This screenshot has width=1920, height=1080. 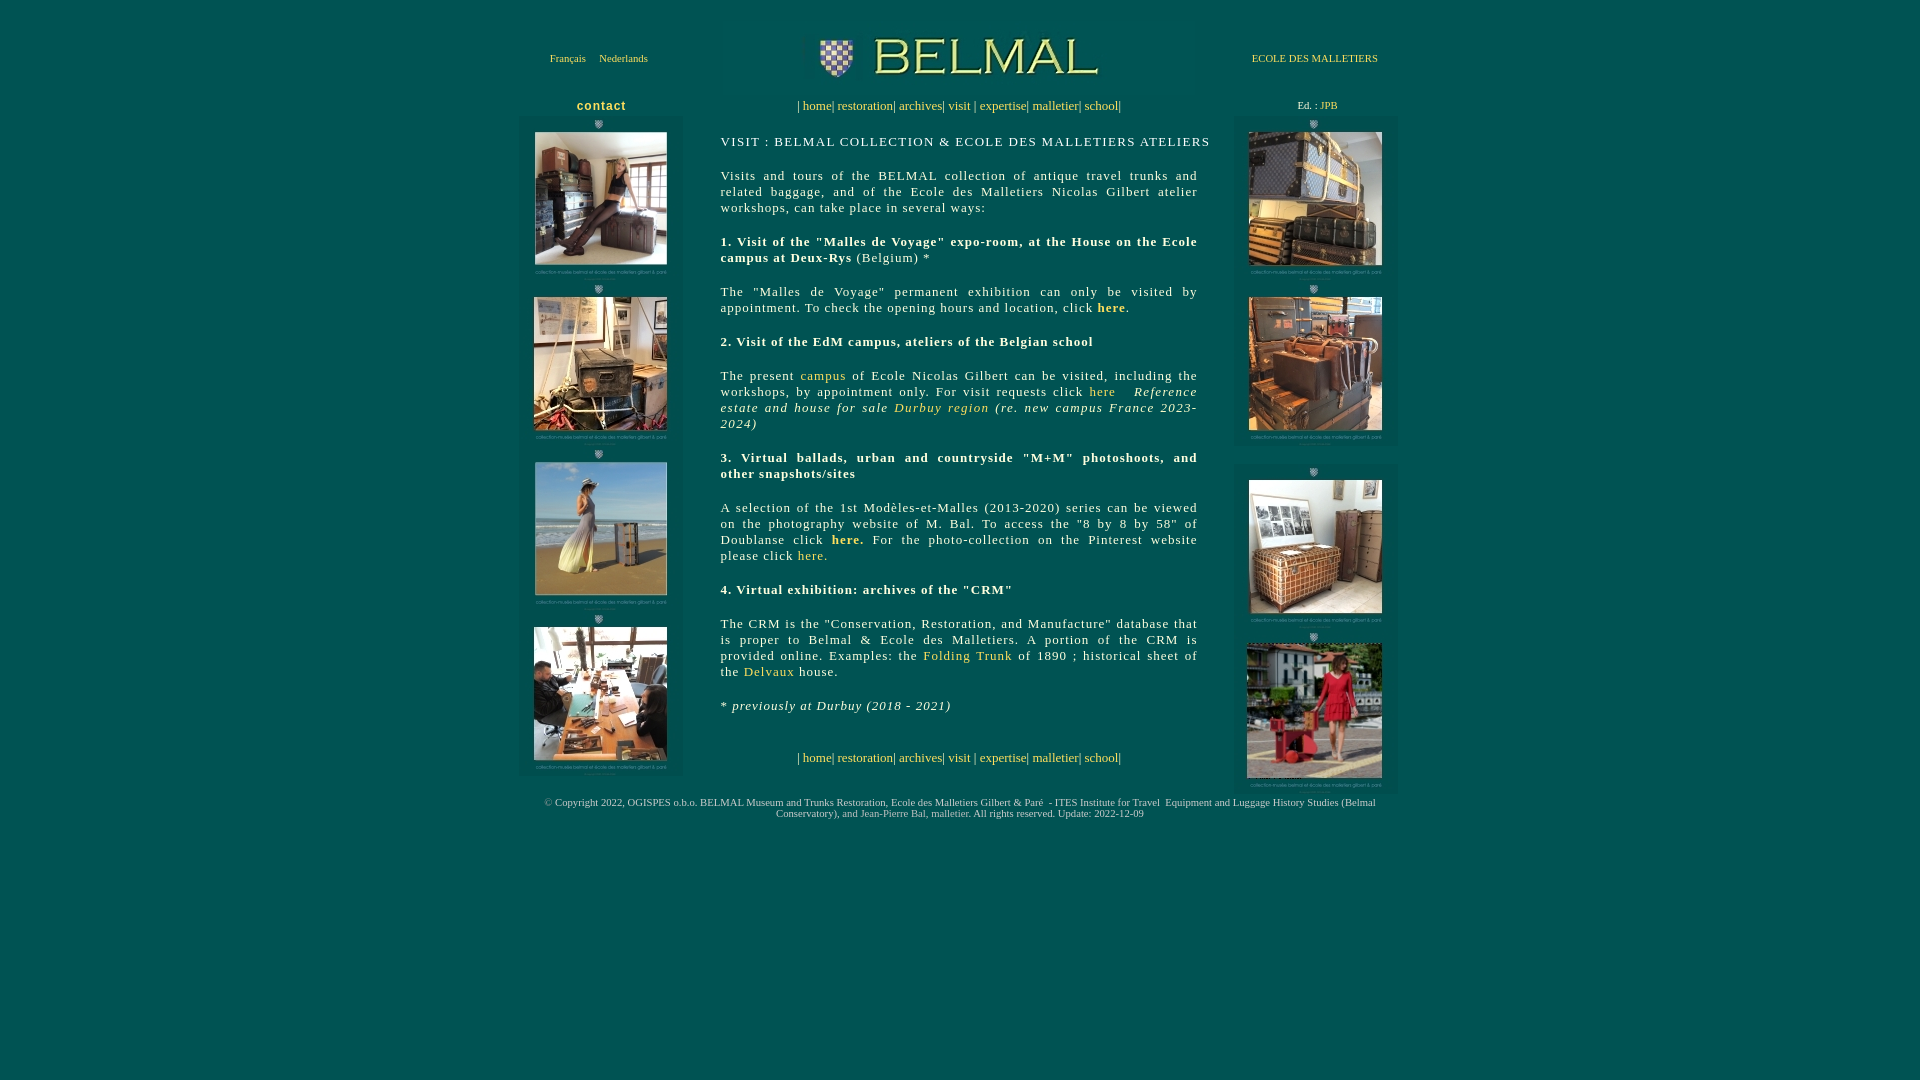 I want to click on Nederlands, so click(x=624, y=58).